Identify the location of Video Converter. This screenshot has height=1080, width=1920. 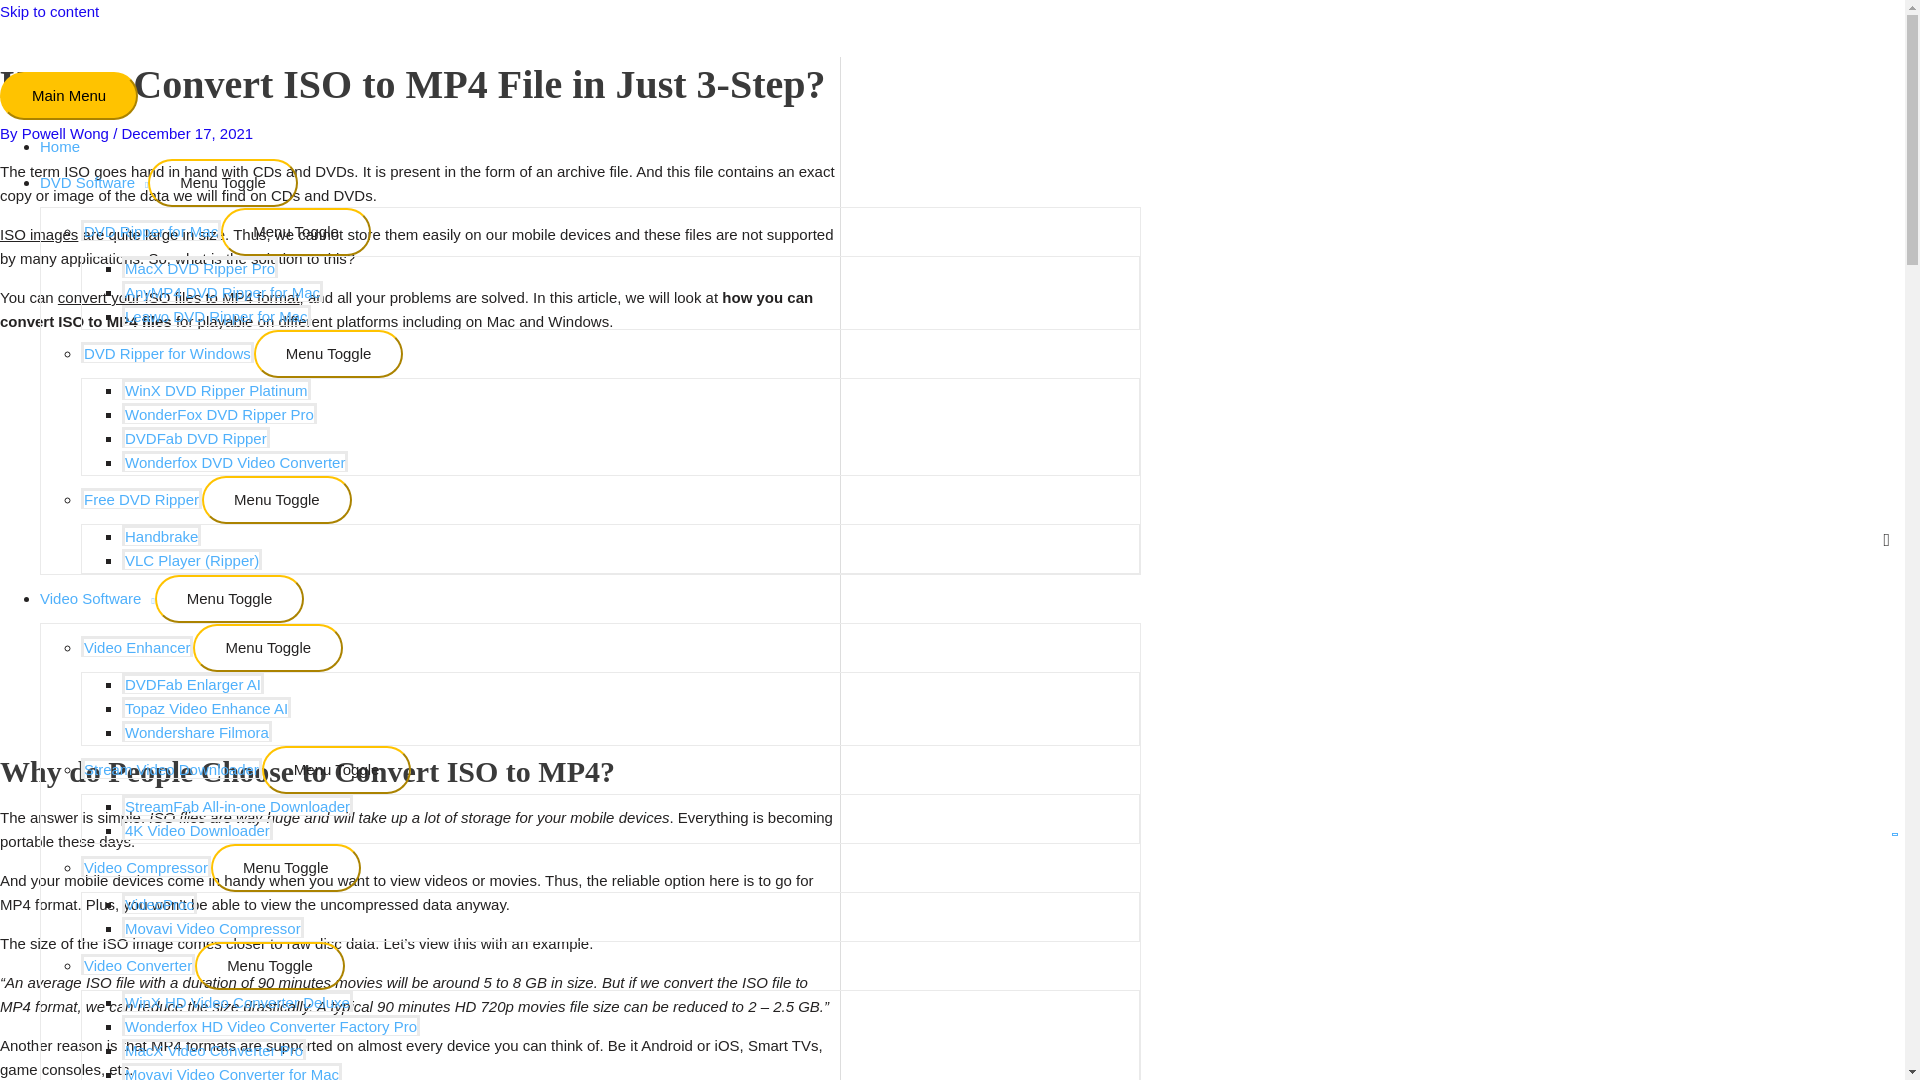
(138, 964).